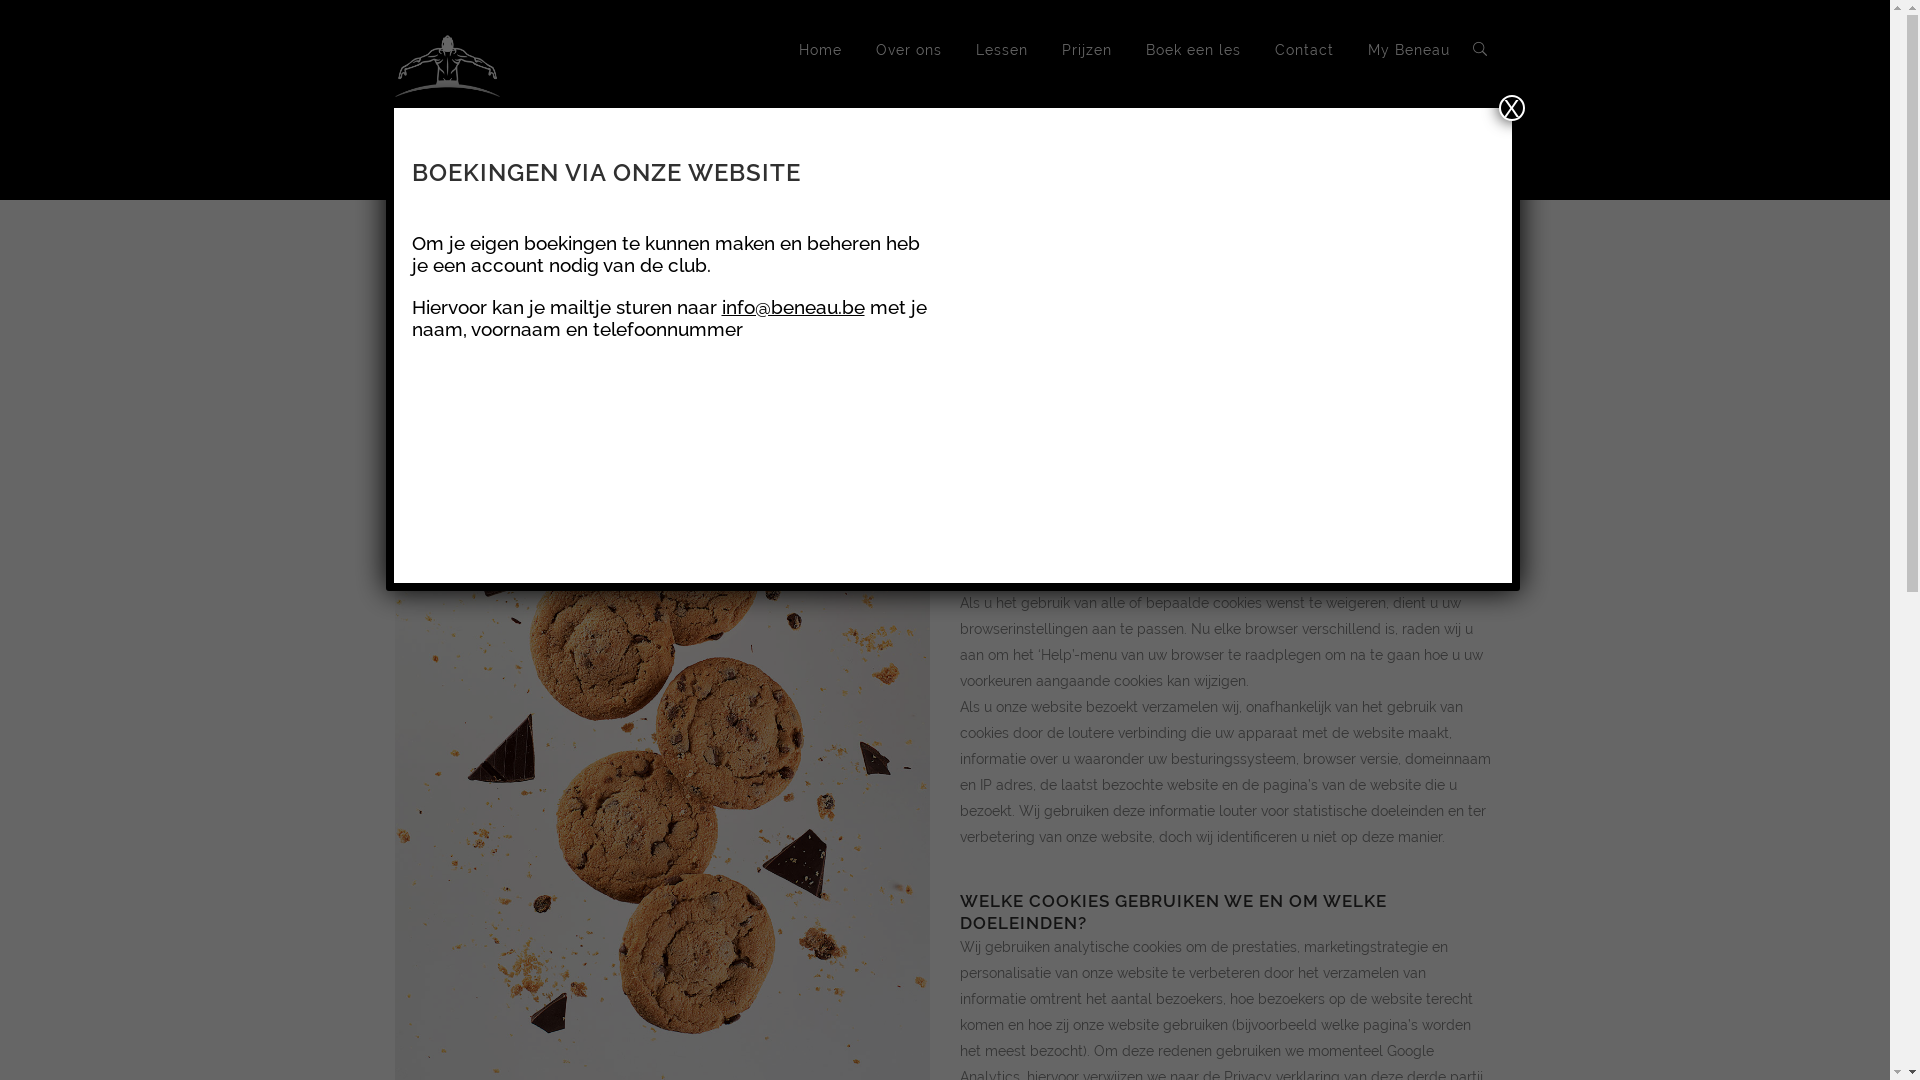 The height and width of the screenshot is (1080, 1920). What do you see at coordinates (1194, 50) in the screenshot?
I see `Boek een les` at bounding box center [1194, 50].